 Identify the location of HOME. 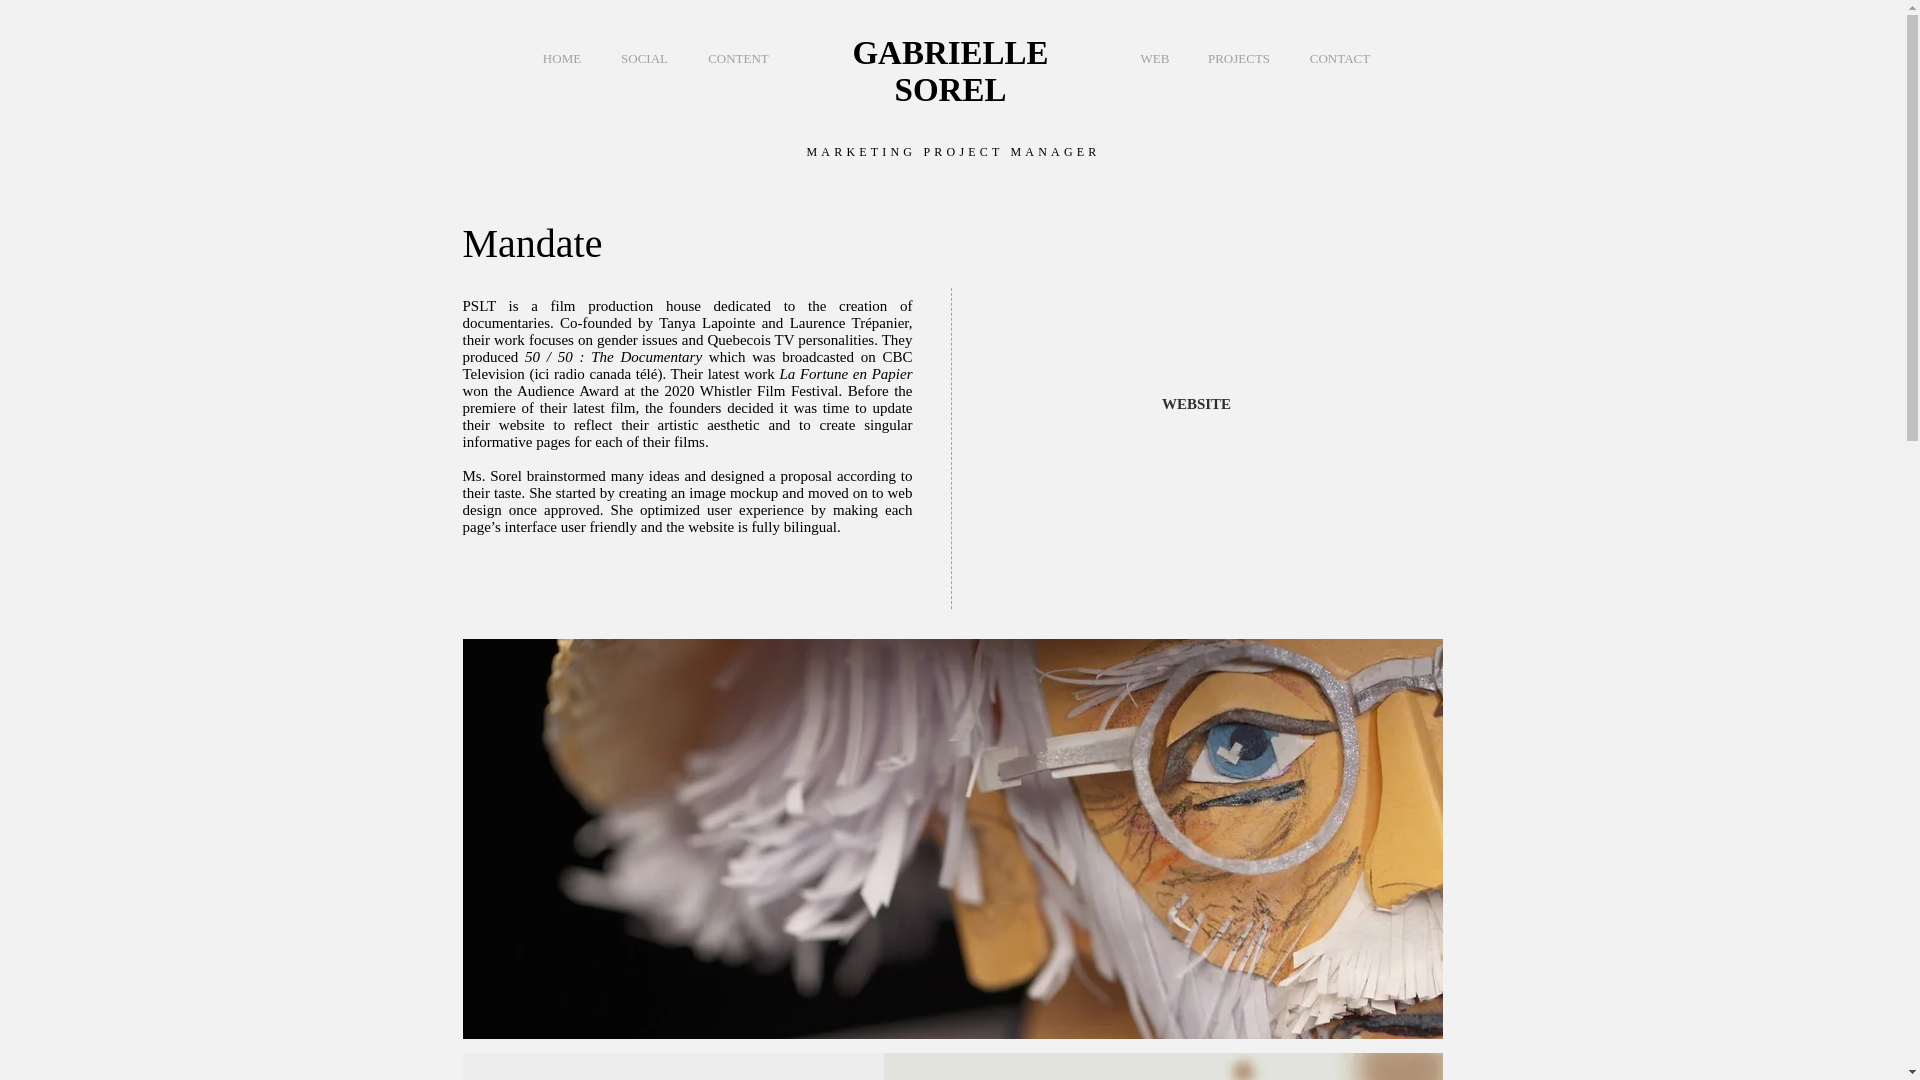
(561, 58).